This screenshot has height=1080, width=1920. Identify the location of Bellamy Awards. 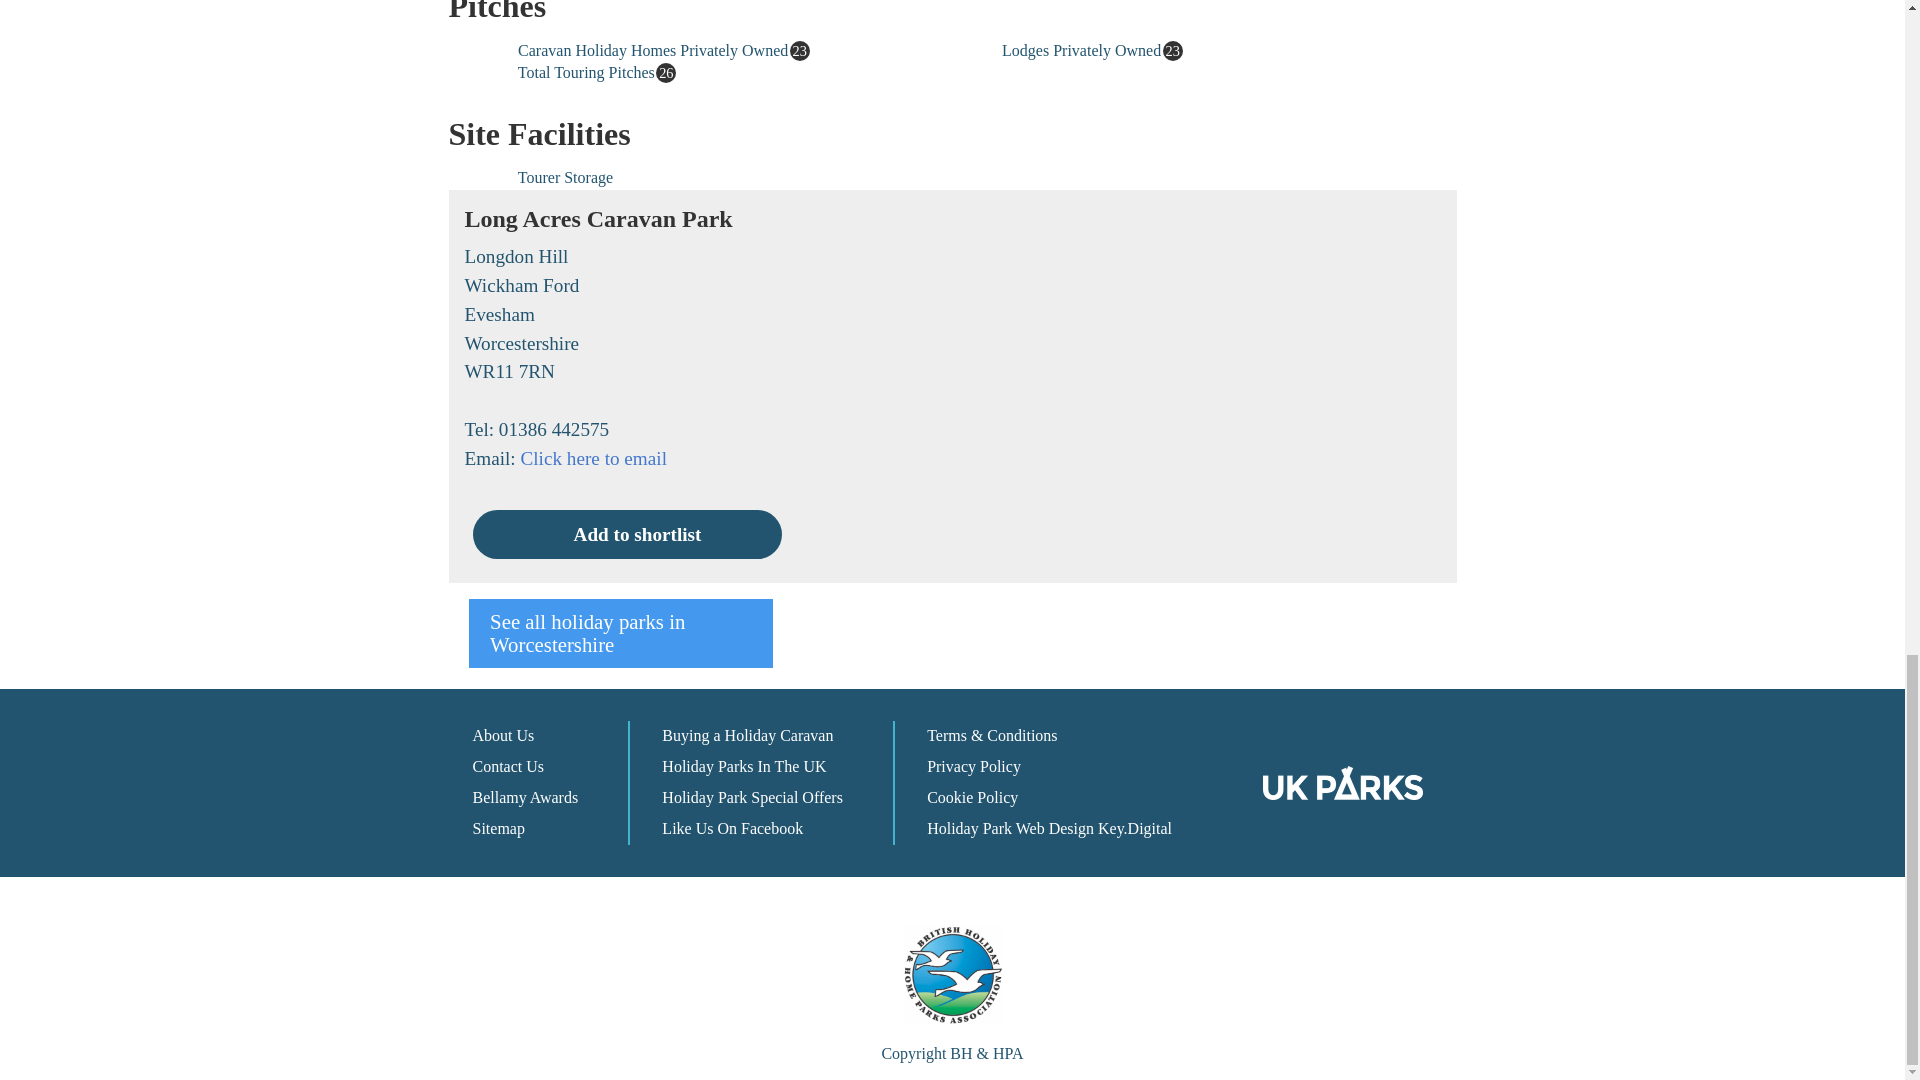
(524, 797).